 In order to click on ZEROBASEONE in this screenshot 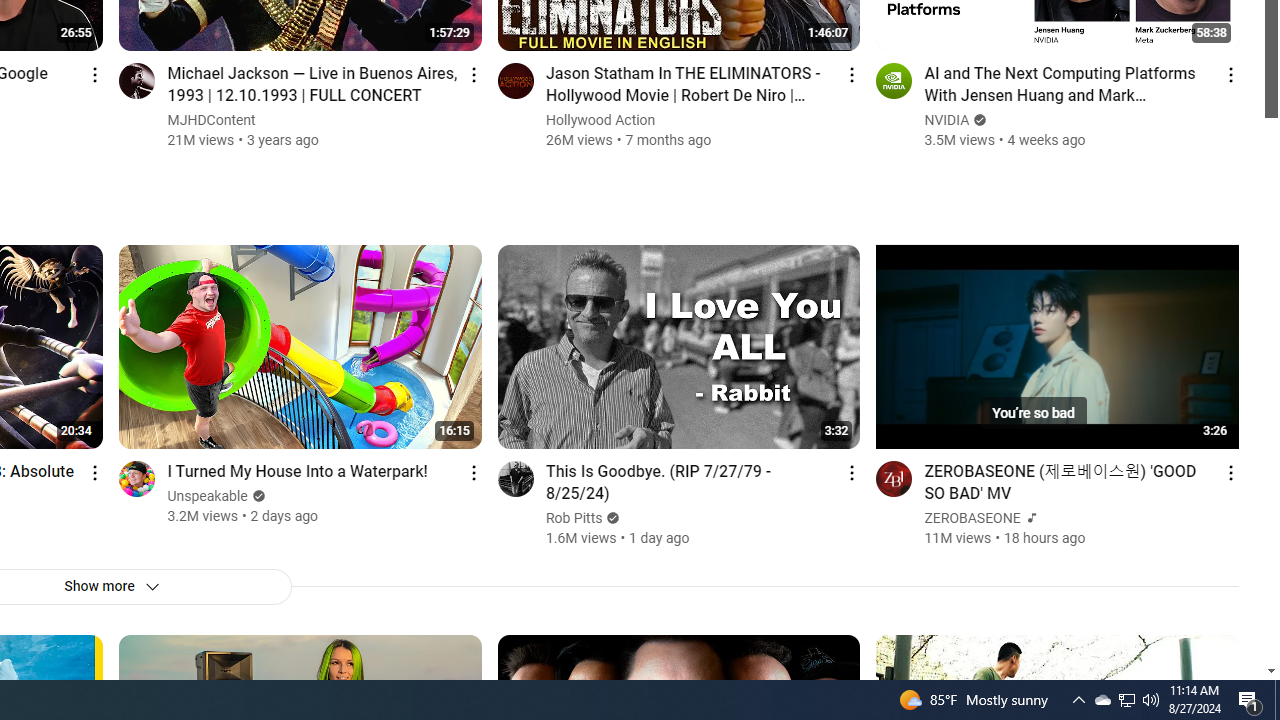, I will do `click(973, 518)`.